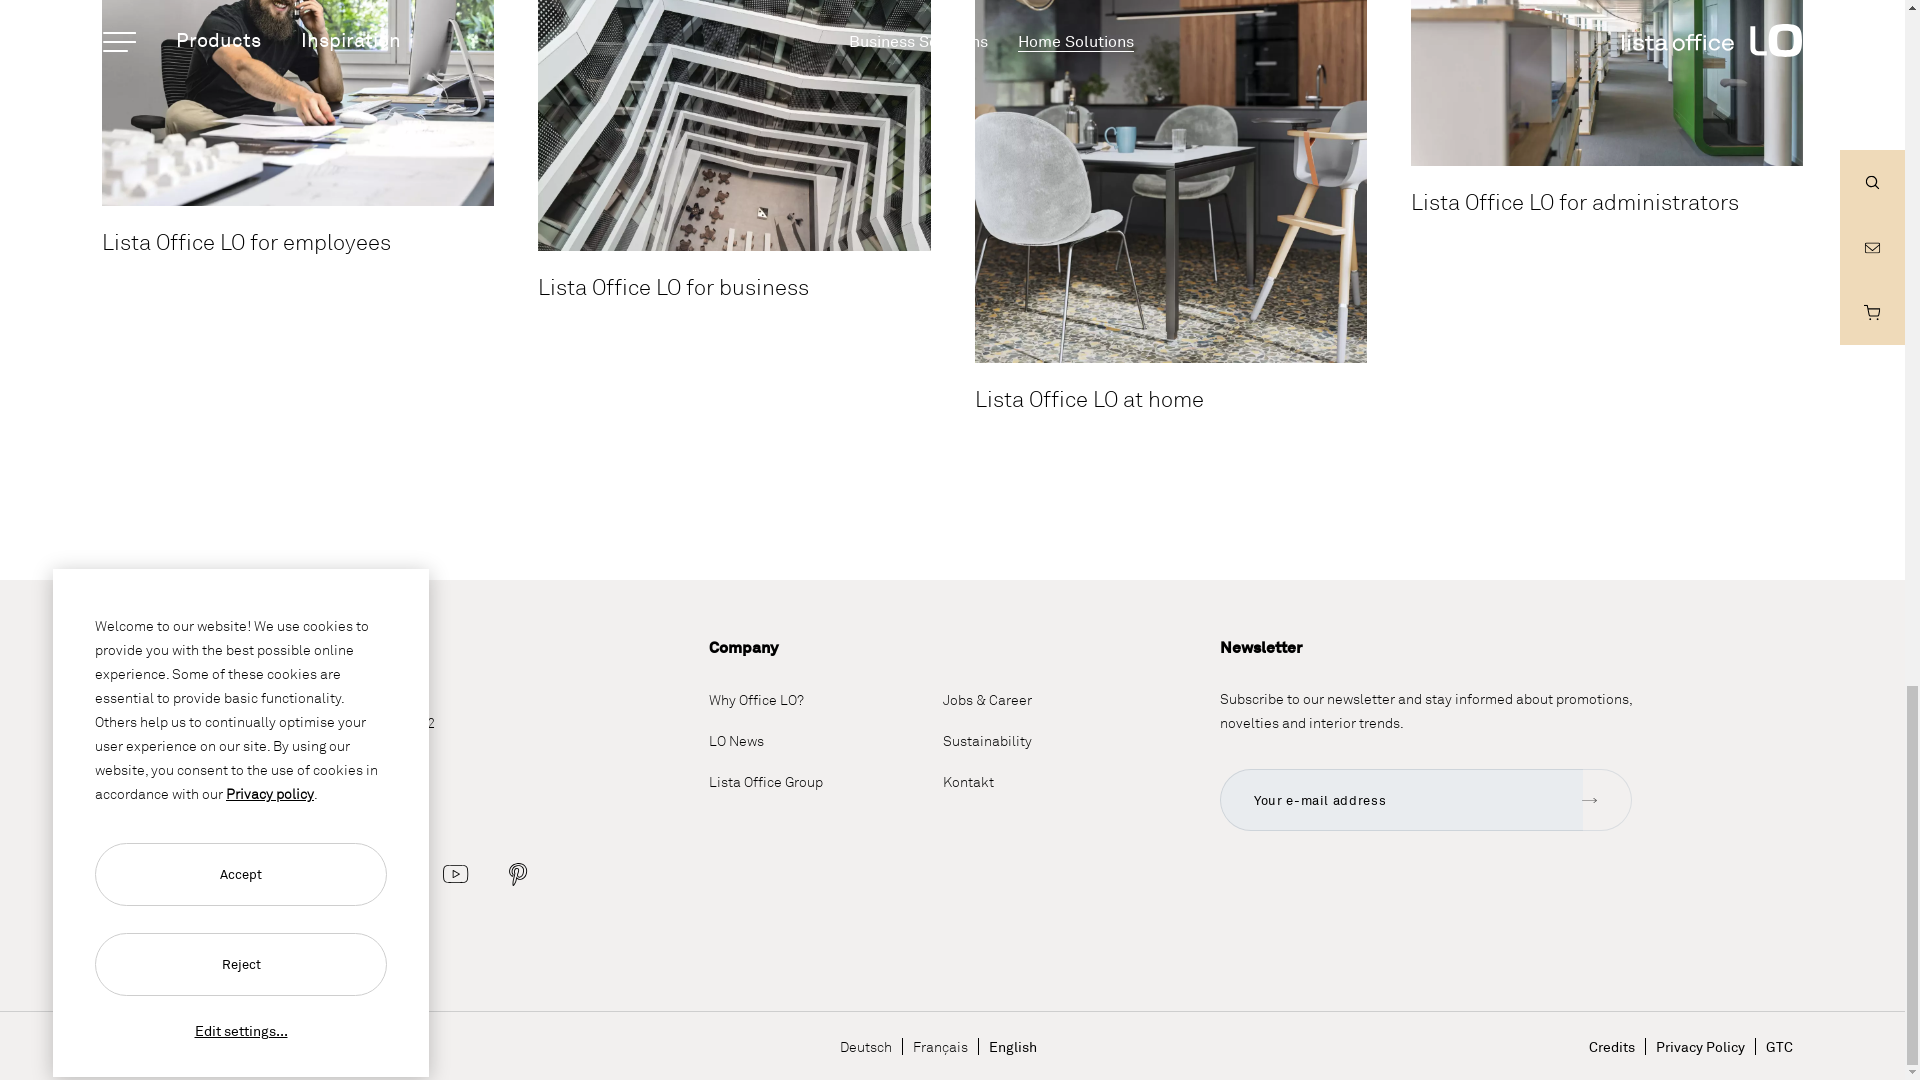  What do you see at coordinates (1169, 182) in the screenshot?
I see `Lista Office LO at home` at bounding box center [1169, 182].